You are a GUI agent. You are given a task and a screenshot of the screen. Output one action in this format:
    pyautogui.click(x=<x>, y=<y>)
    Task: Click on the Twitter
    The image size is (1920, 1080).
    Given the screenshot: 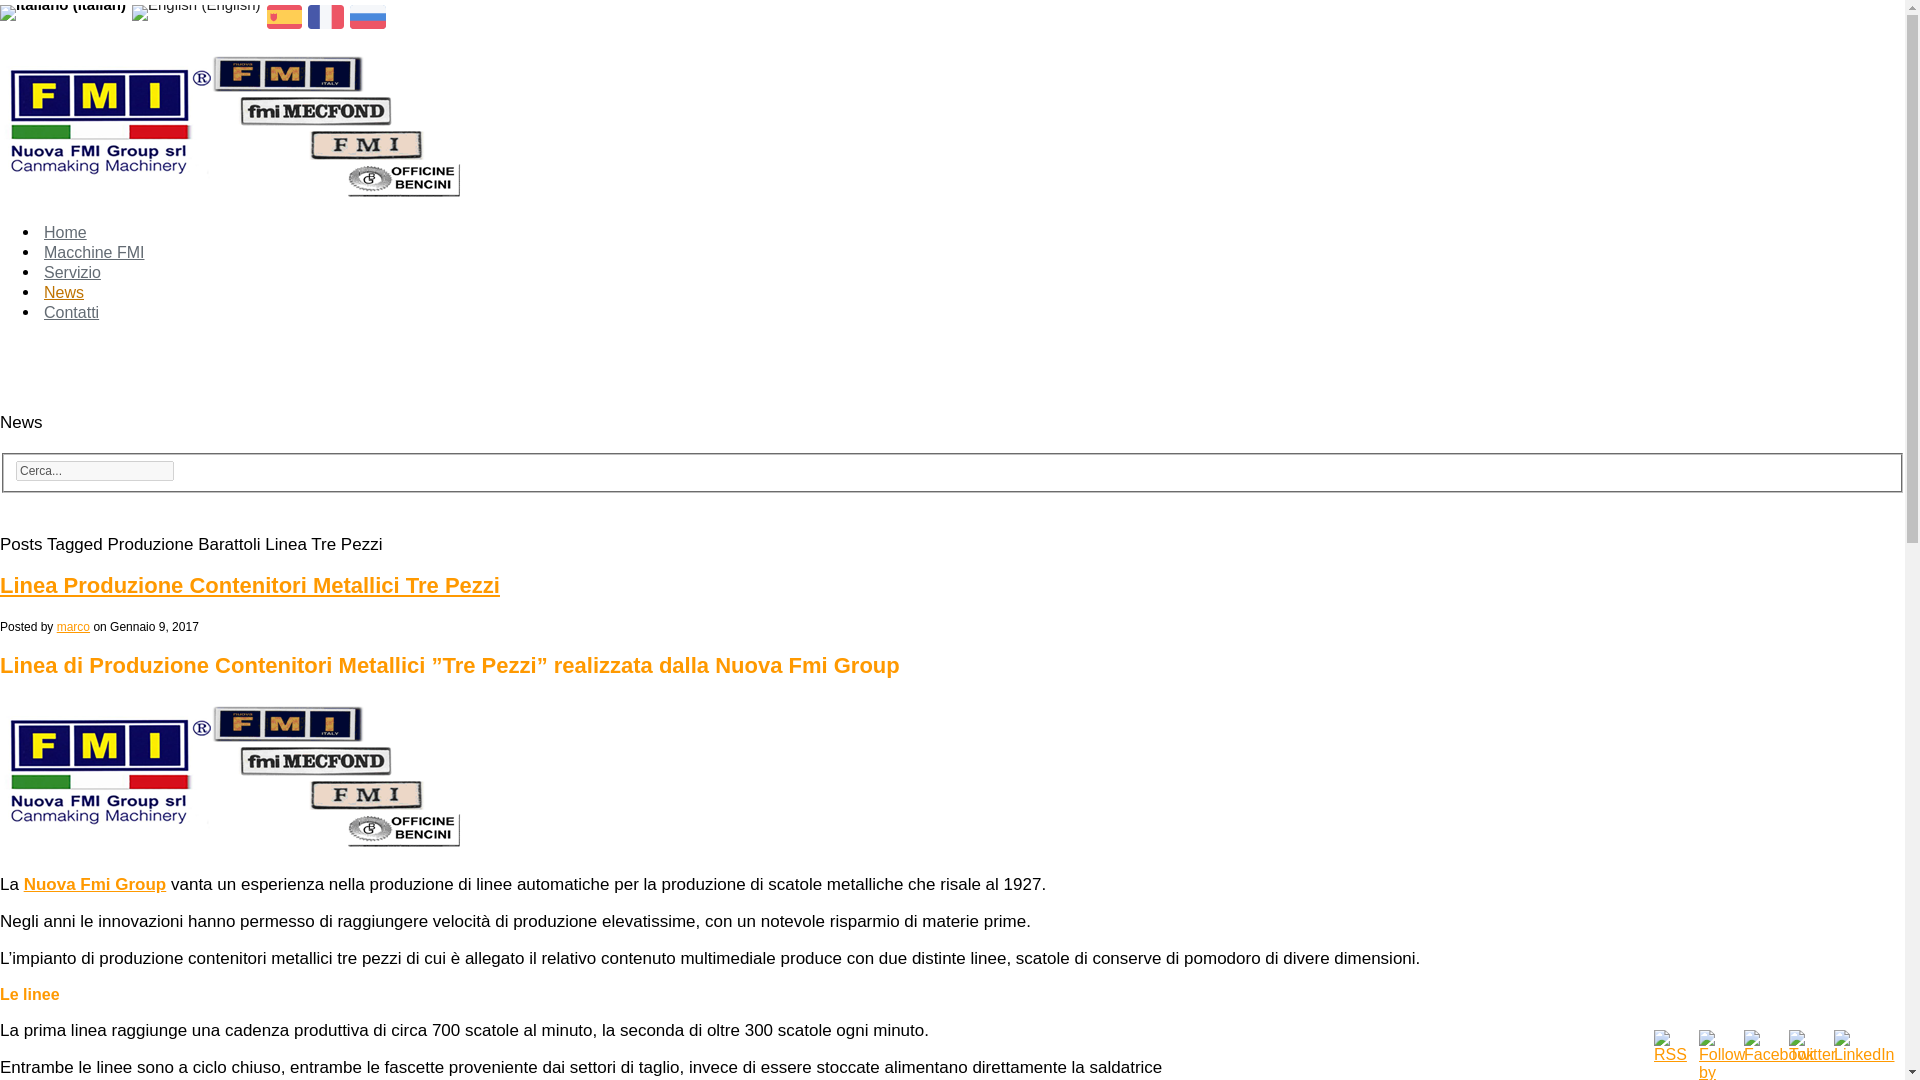 What is the action you would take?
    pyautogui.click(x=1812, y=1046)
    